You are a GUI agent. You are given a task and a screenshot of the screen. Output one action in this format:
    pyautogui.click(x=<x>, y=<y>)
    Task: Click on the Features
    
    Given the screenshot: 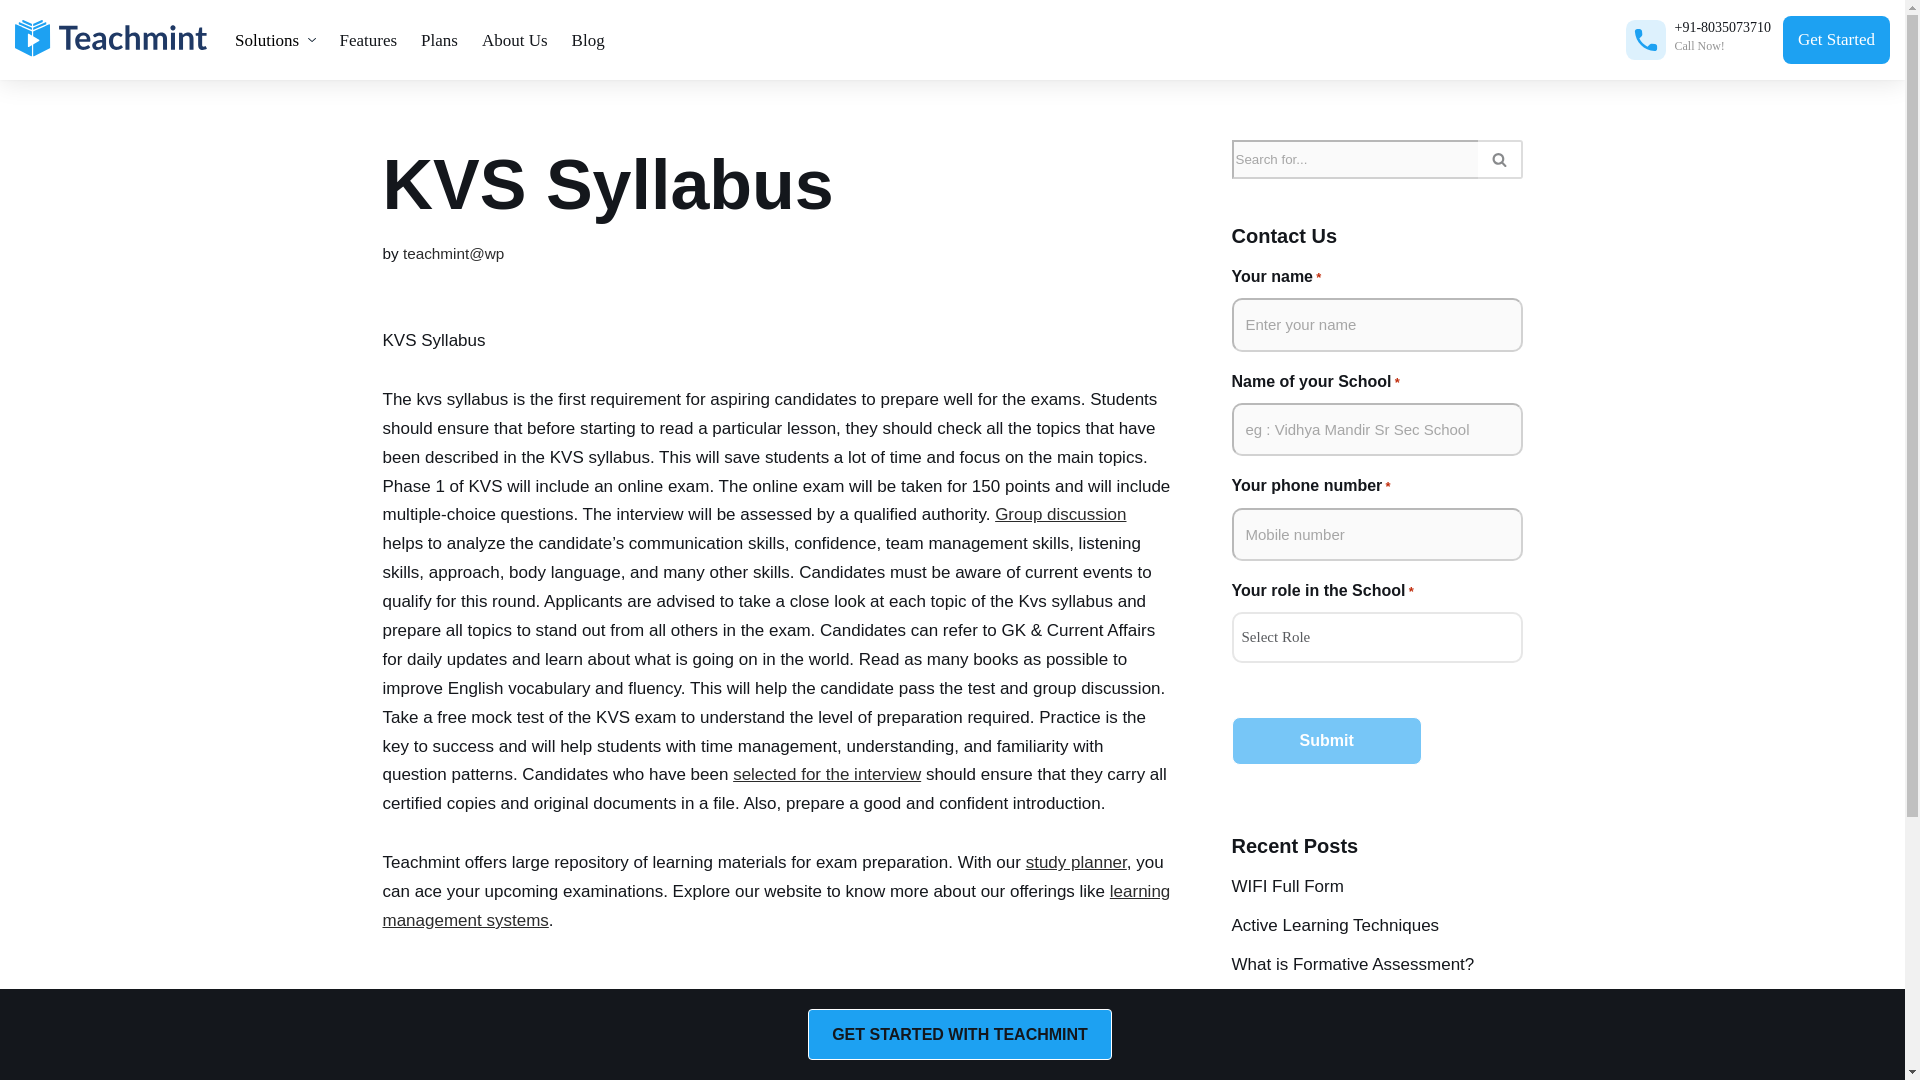 What is the action you would take?
    pyautogui.click(x=369, y=40)
    